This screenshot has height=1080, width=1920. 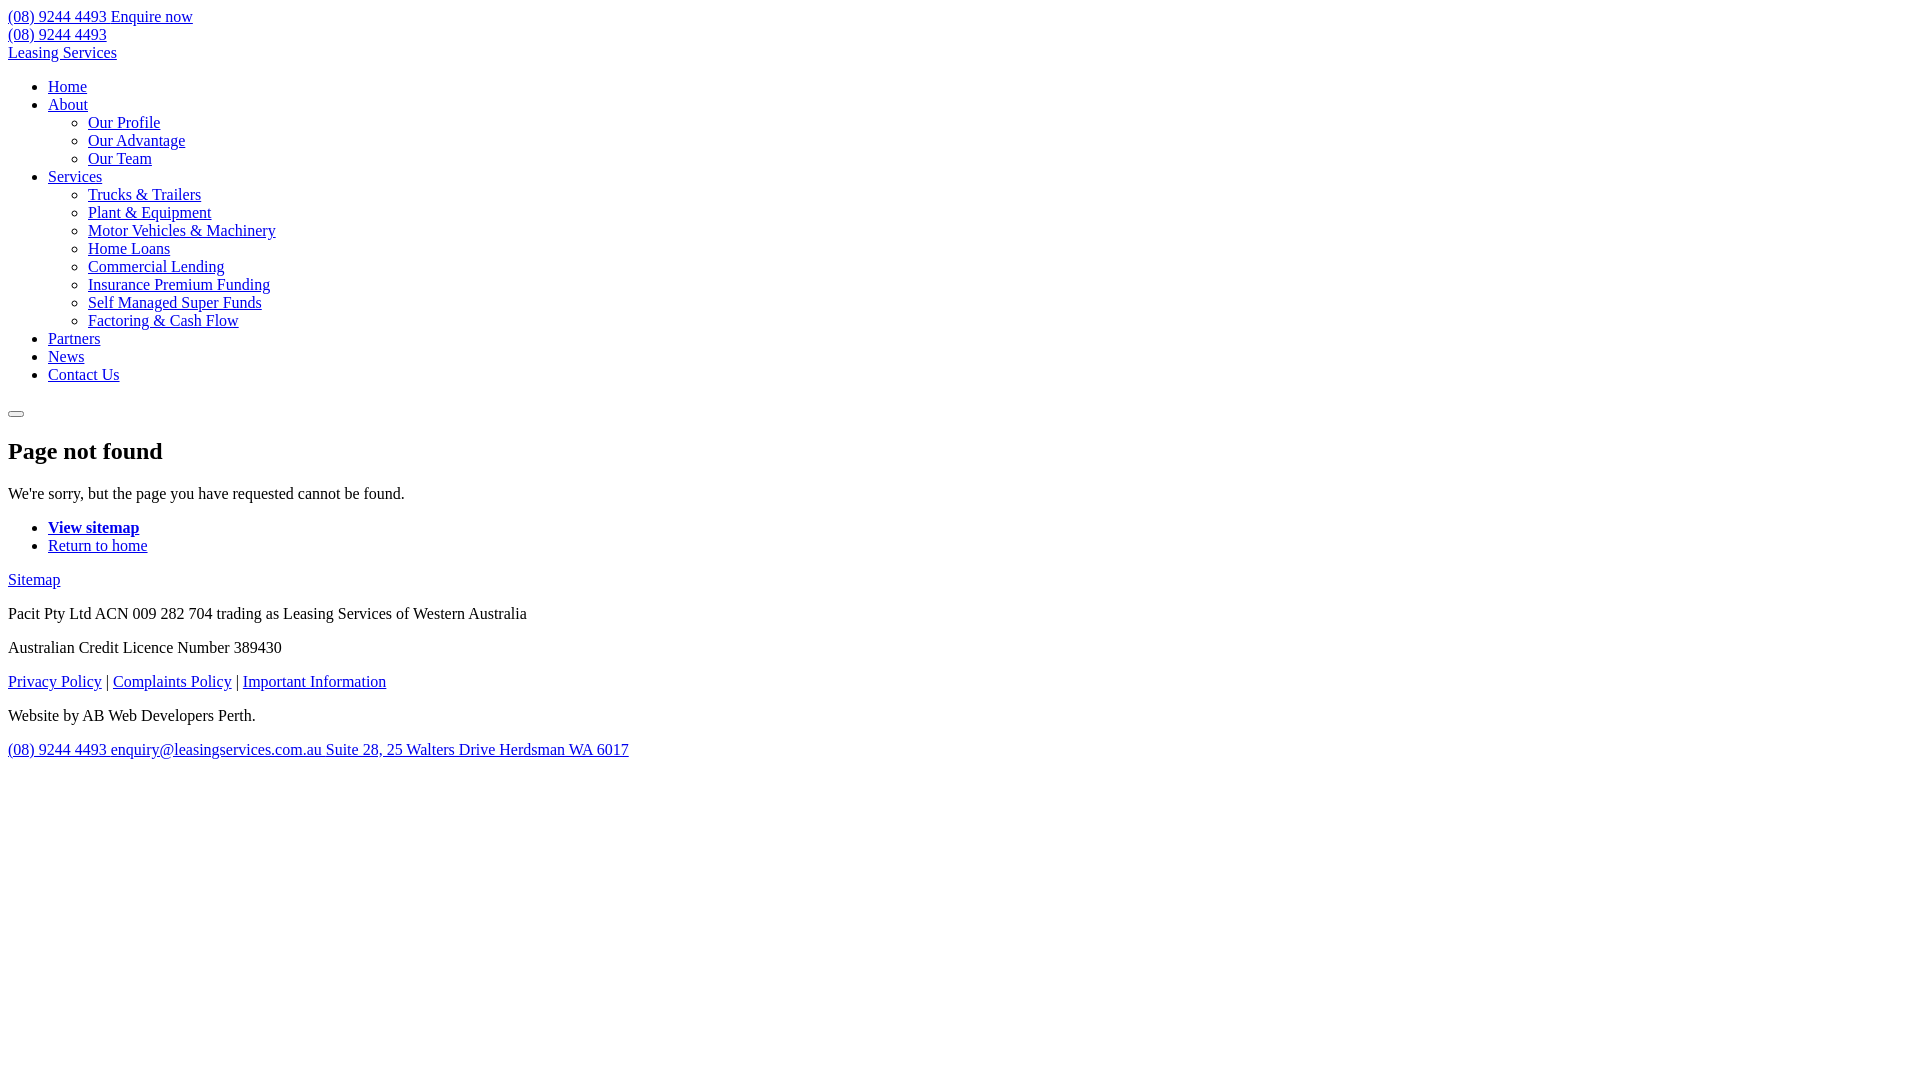 What do you see at coordinates (55, 682) in the screenshot?
I see `Privacy Policy` at bounding box center [55, 682].